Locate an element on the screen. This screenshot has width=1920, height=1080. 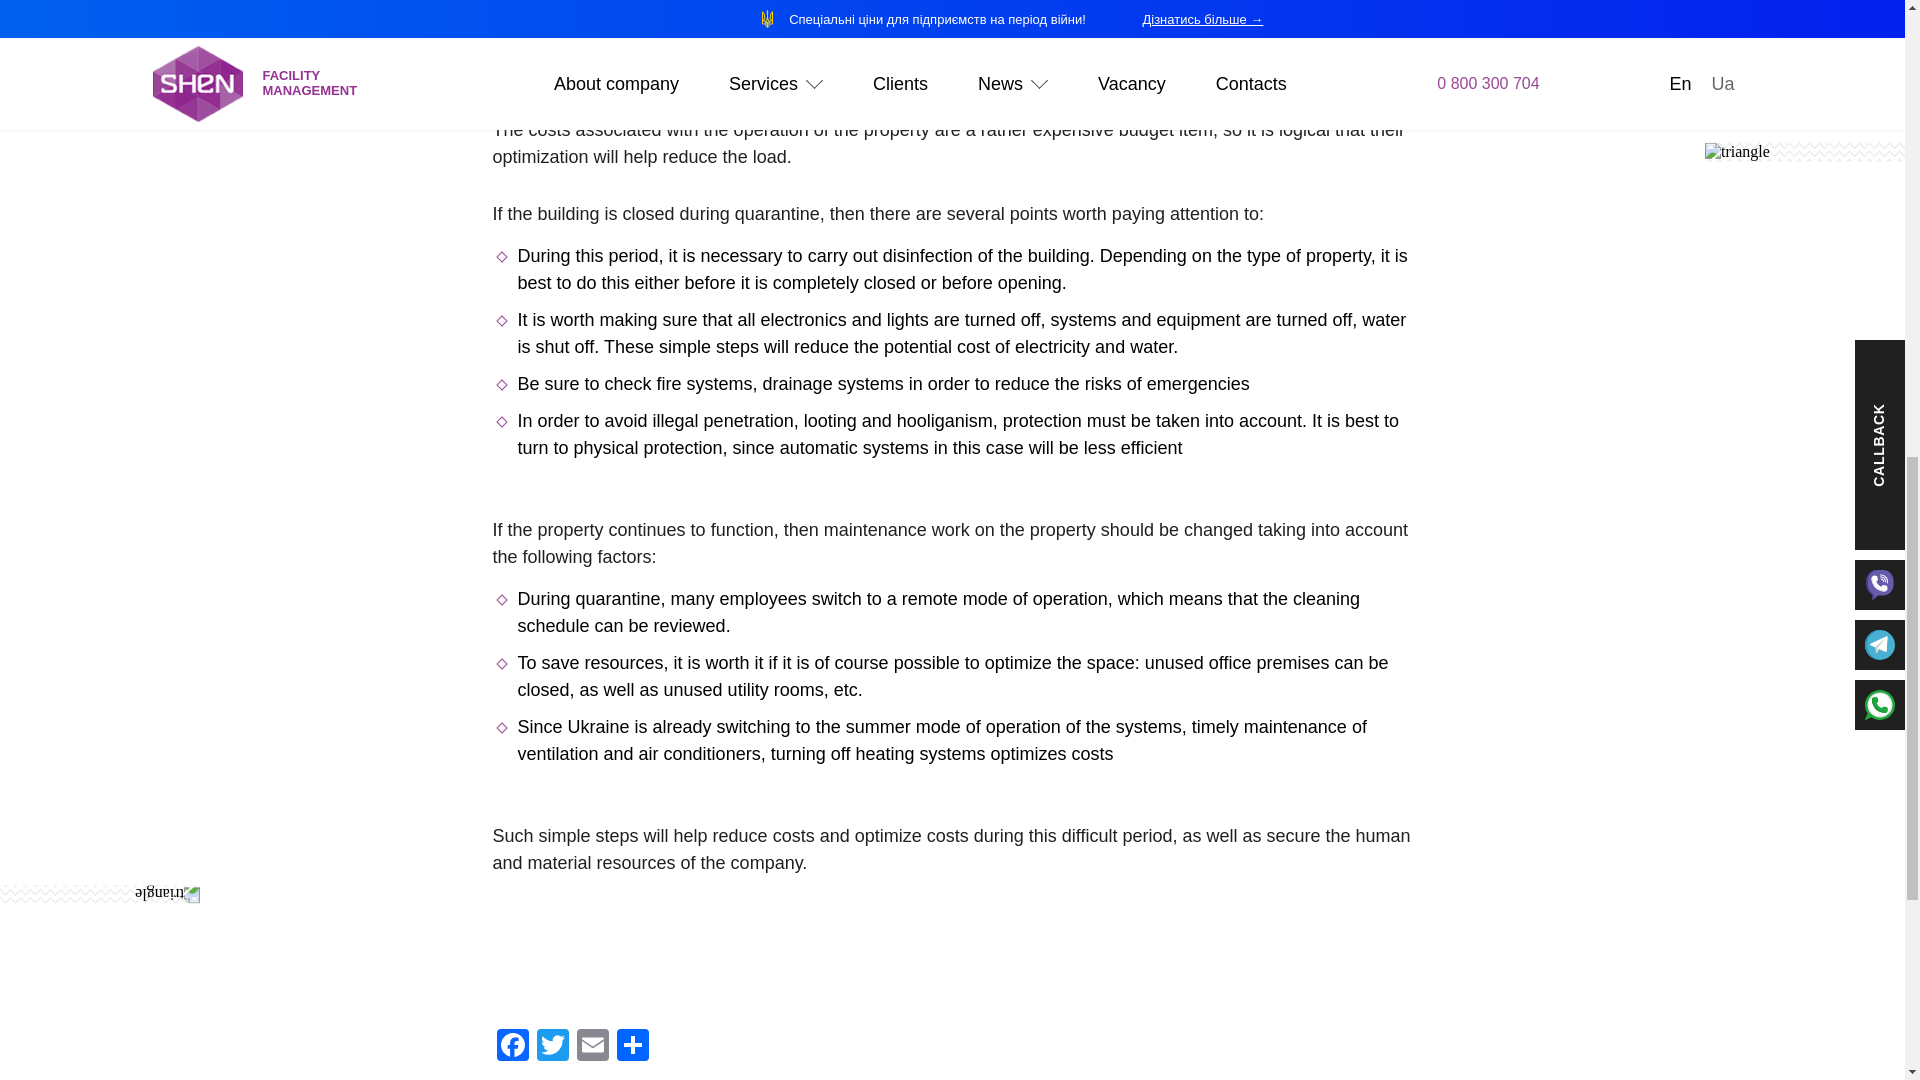
Share is located at coordinates (632, 1047).